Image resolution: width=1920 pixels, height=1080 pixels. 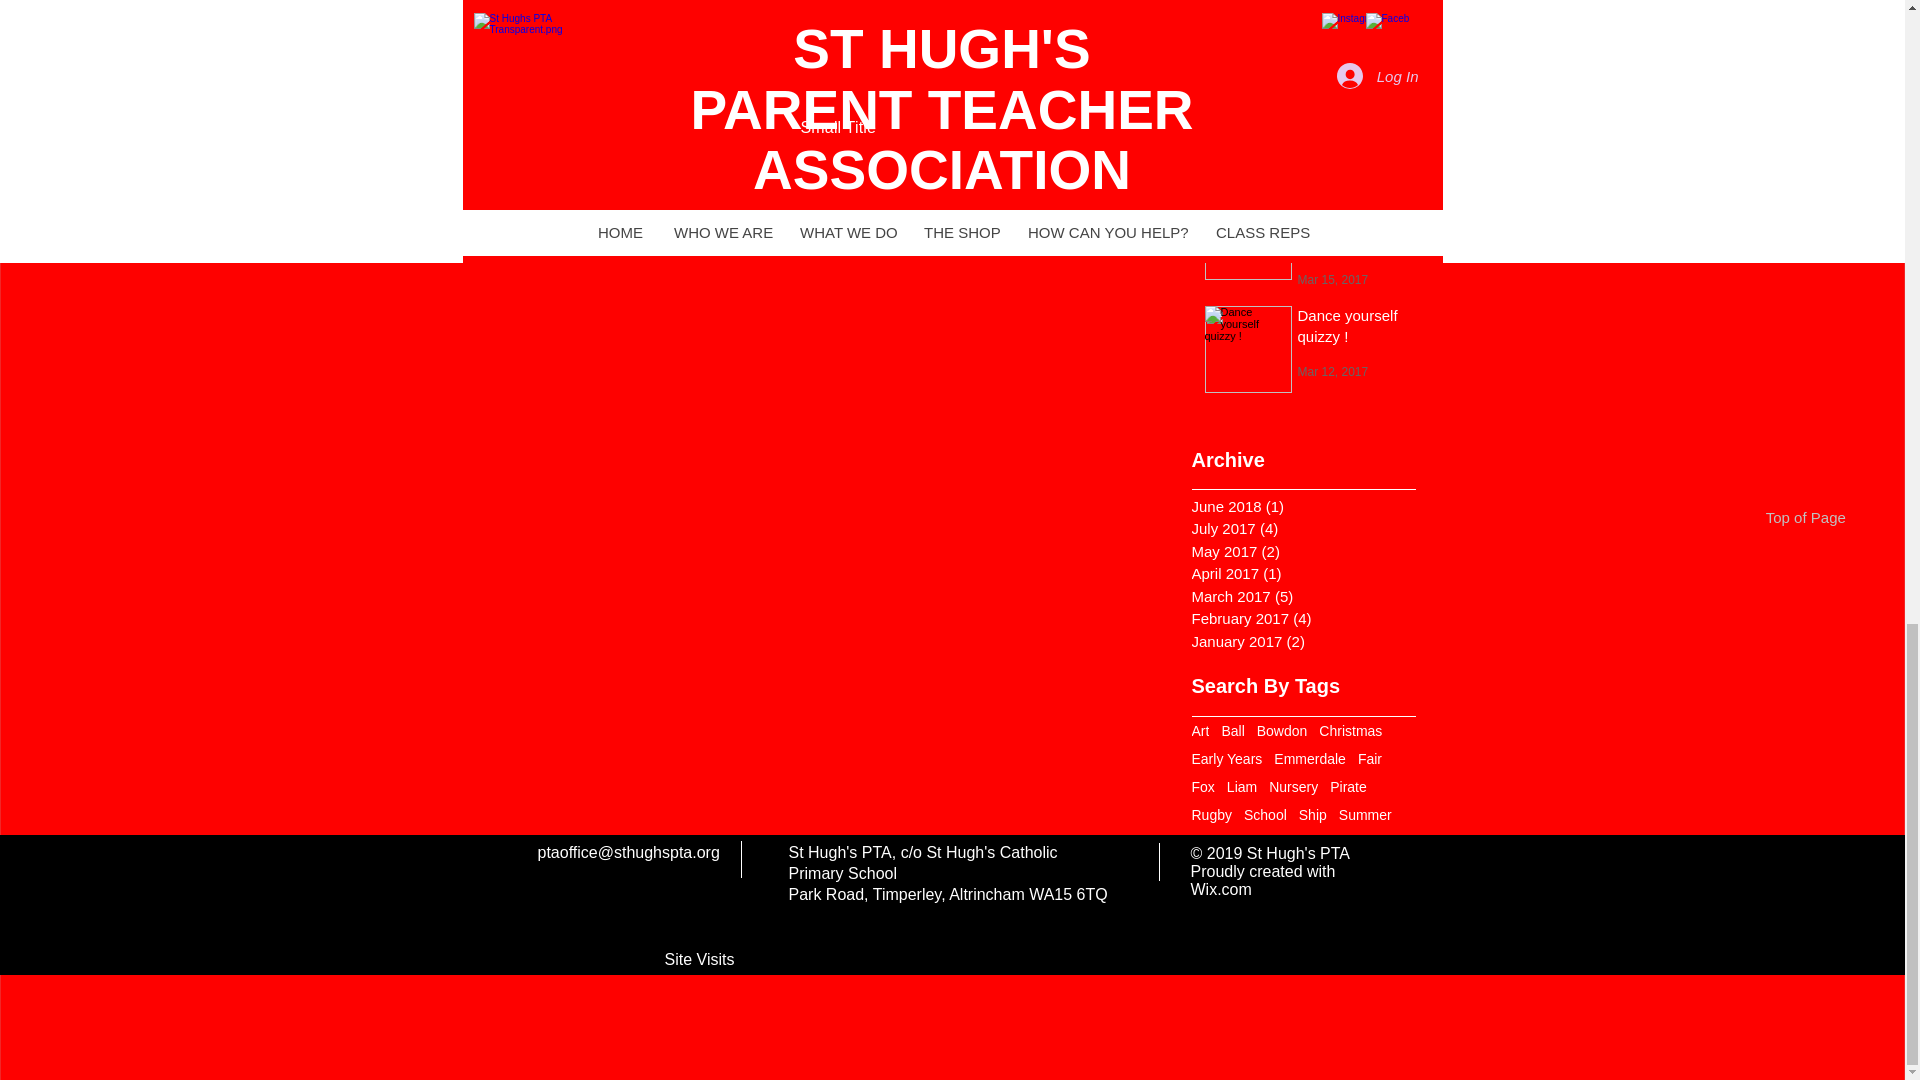 I want to click on Art, so click(x=1200, y=730).